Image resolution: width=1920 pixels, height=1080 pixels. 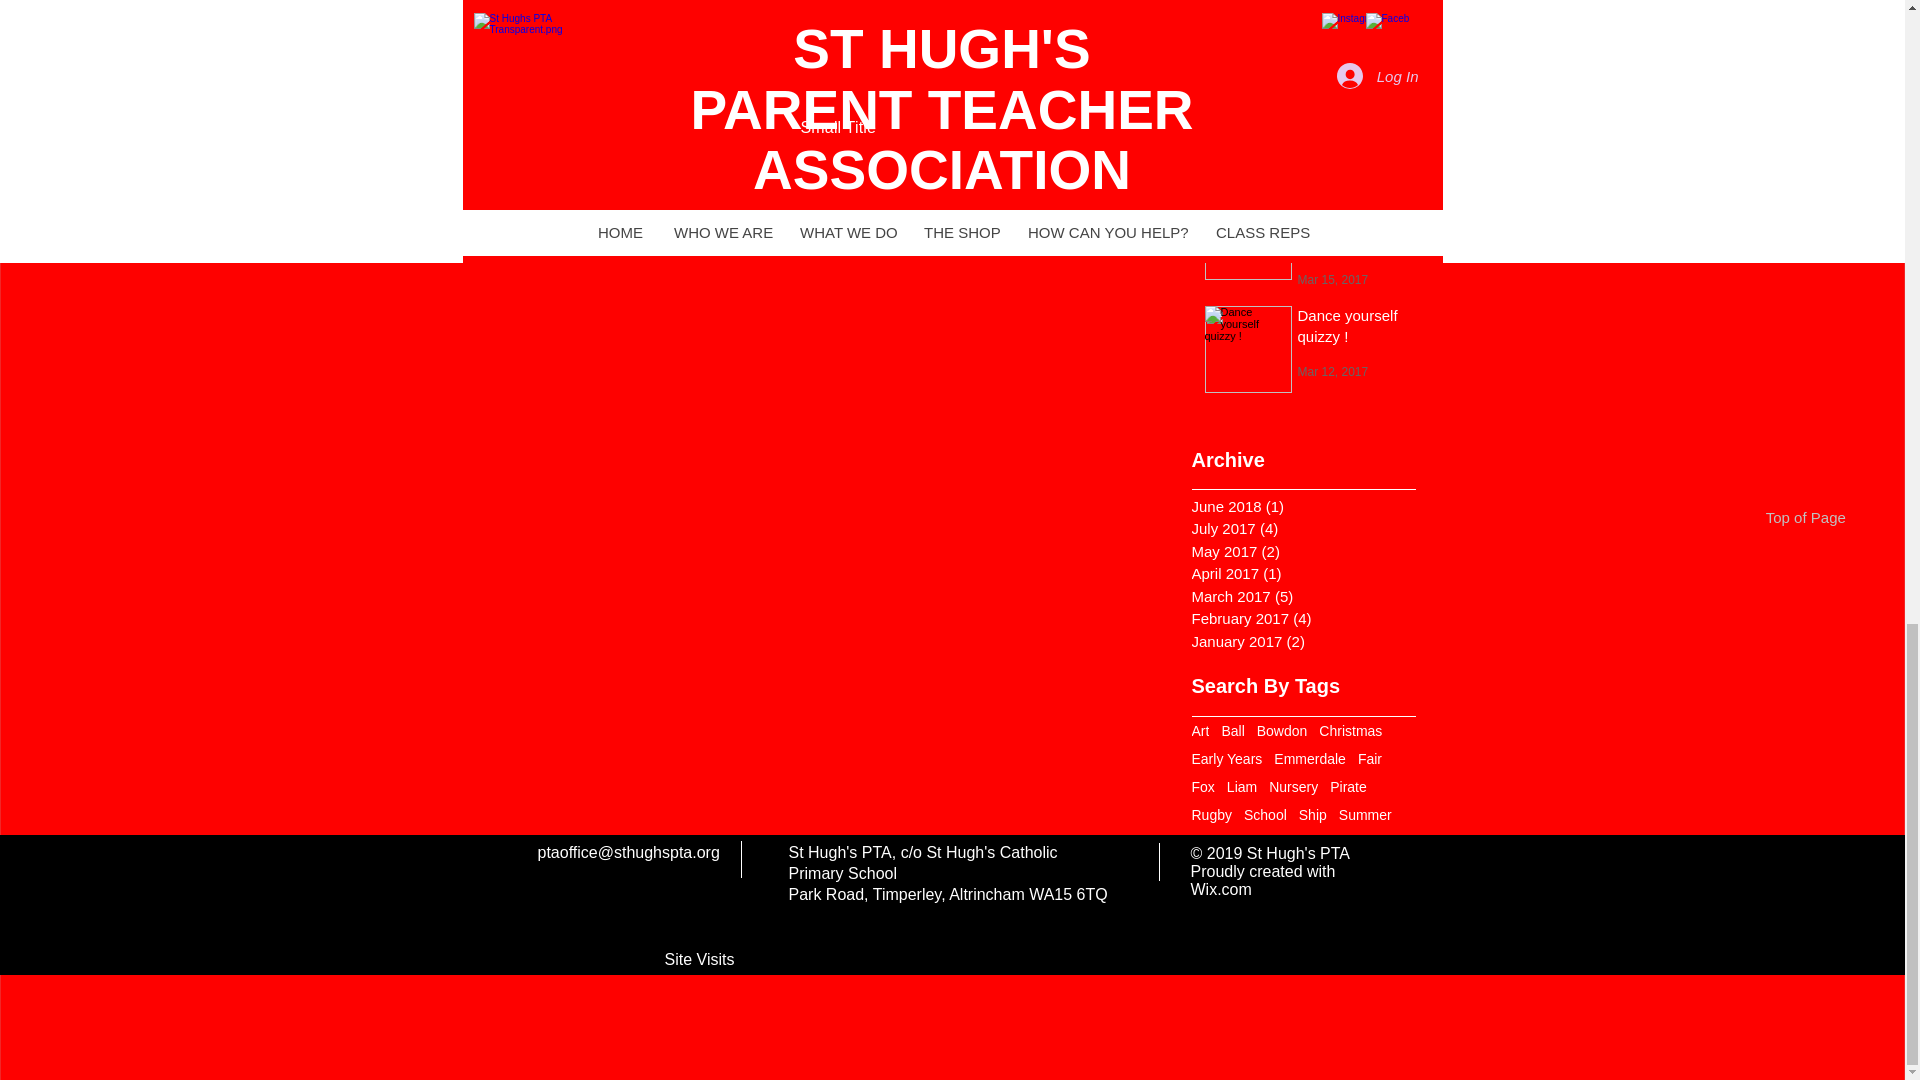 I want to click on Art, so click(x=1200, y=730).